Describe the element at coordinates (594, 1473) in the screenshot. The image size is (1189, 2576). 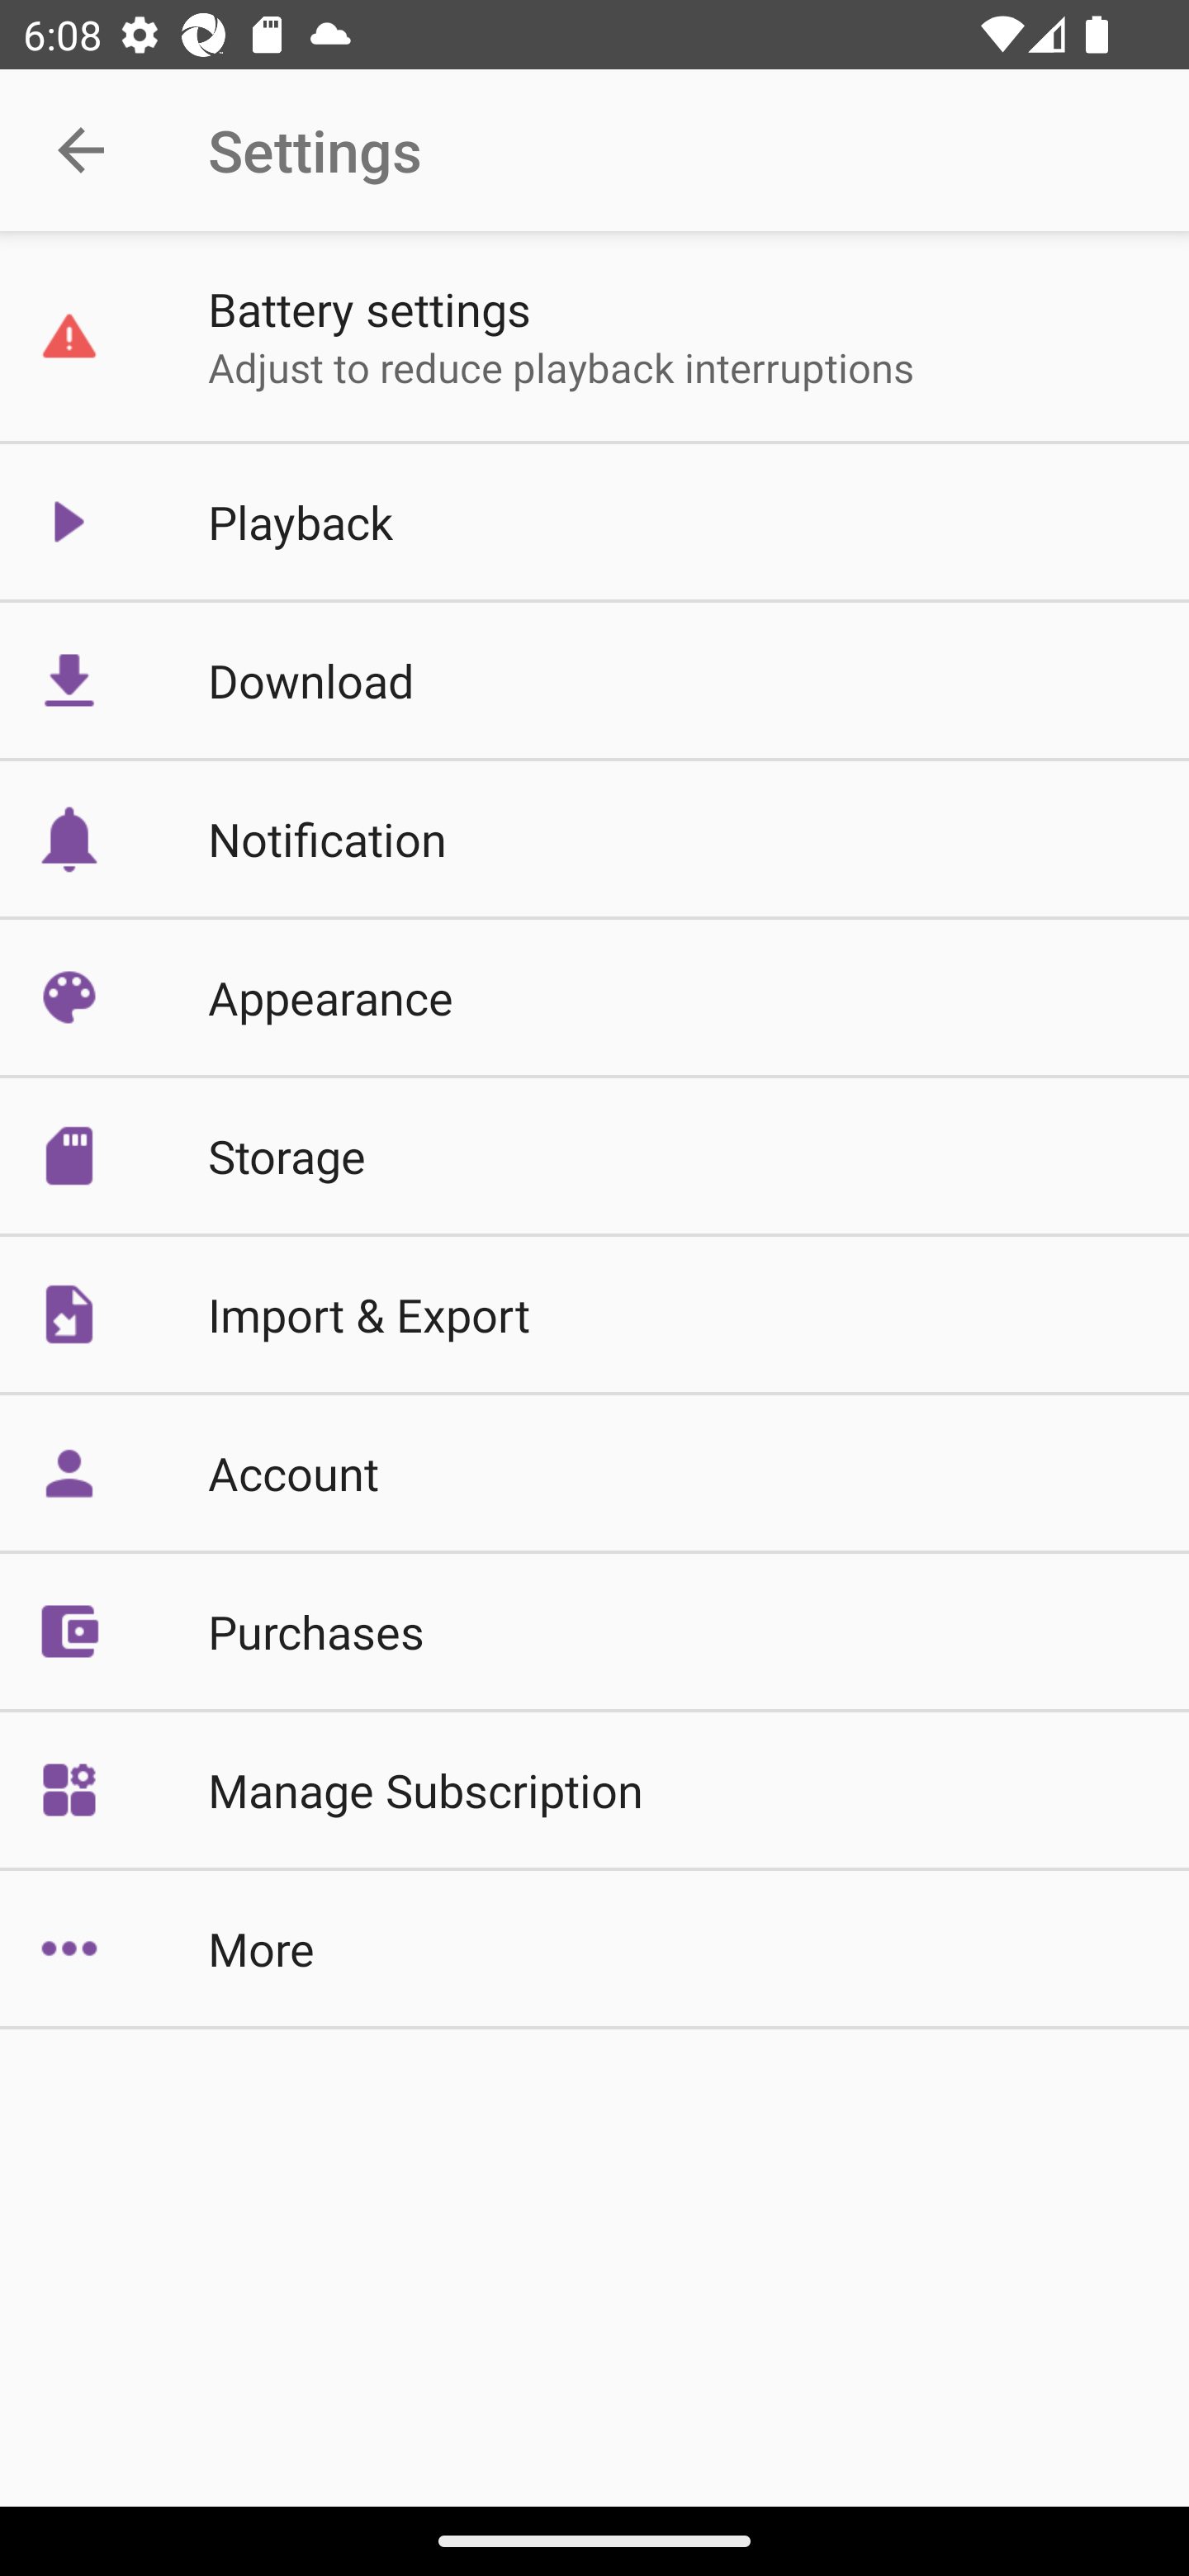
I see `Account` at that location.